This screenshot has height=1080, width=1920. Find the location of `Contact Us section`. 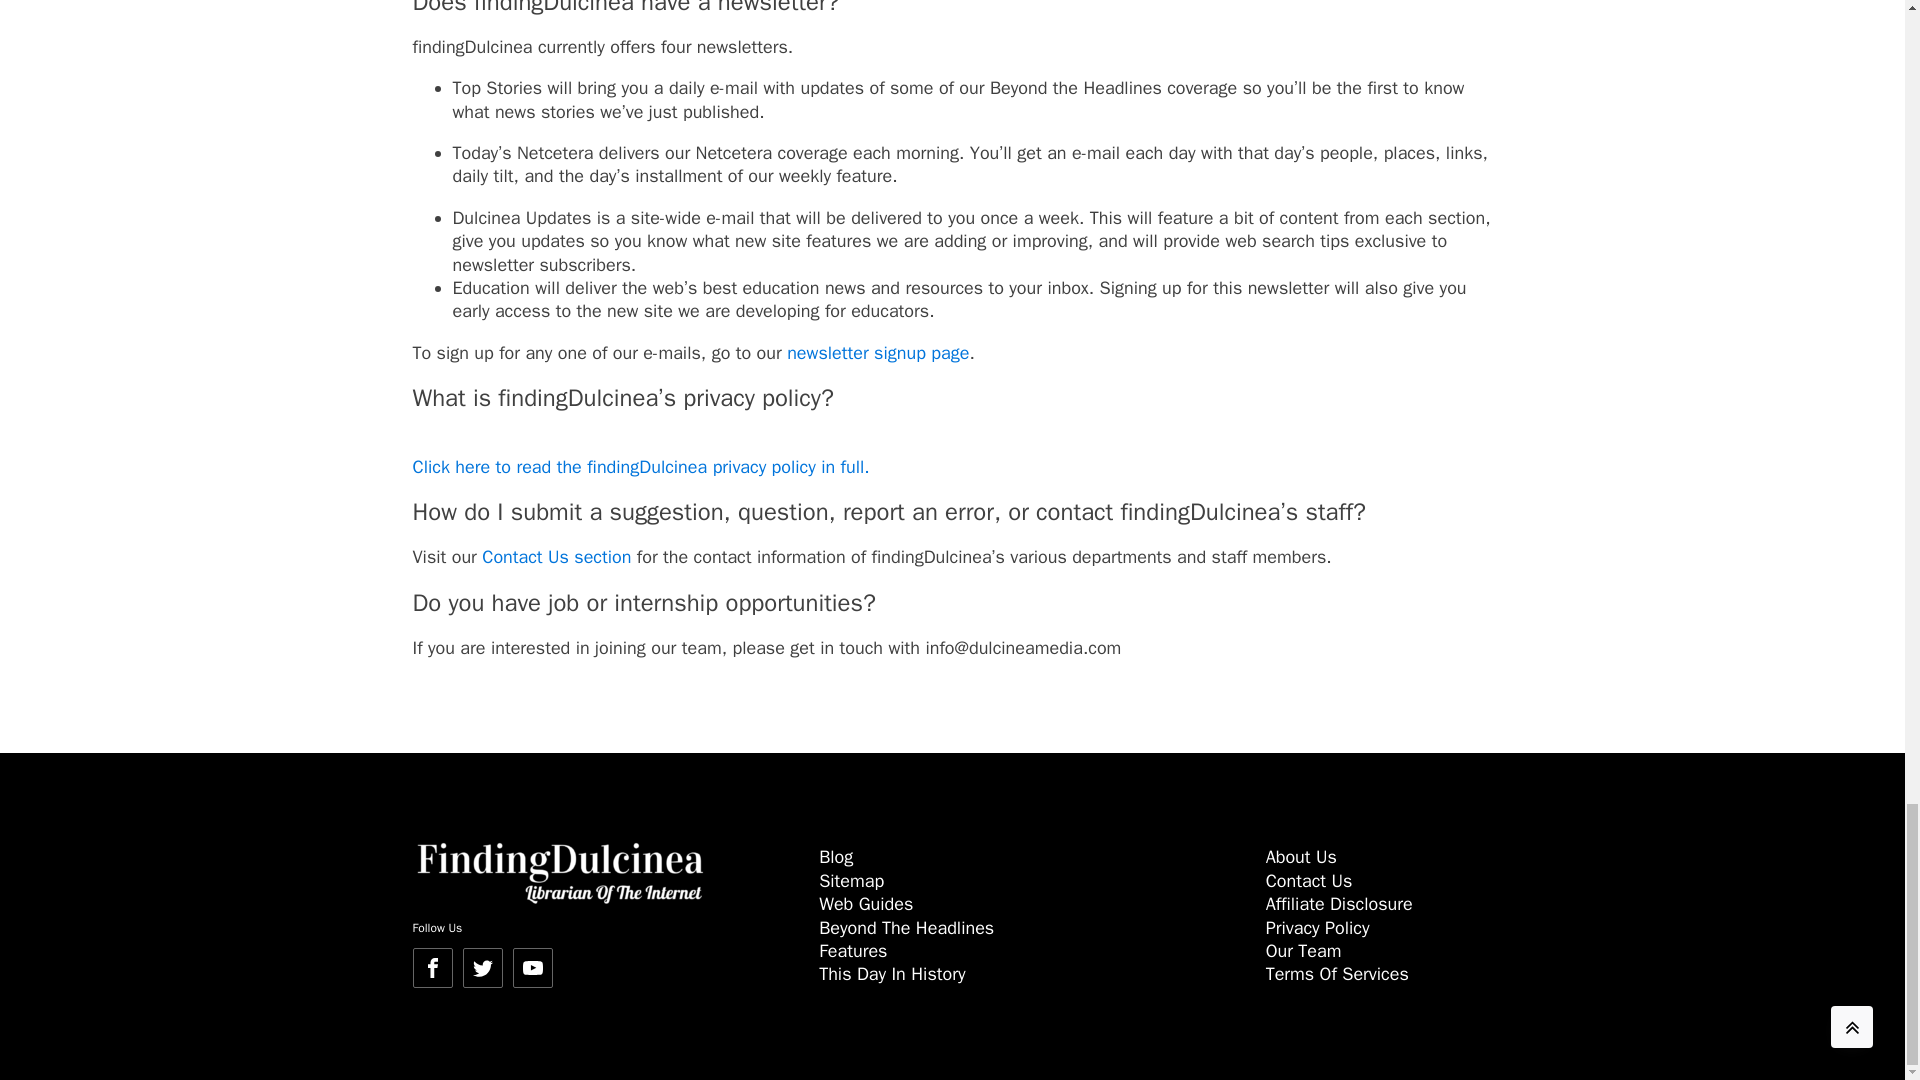

Contact Us section is located at coordinates (556, 557).